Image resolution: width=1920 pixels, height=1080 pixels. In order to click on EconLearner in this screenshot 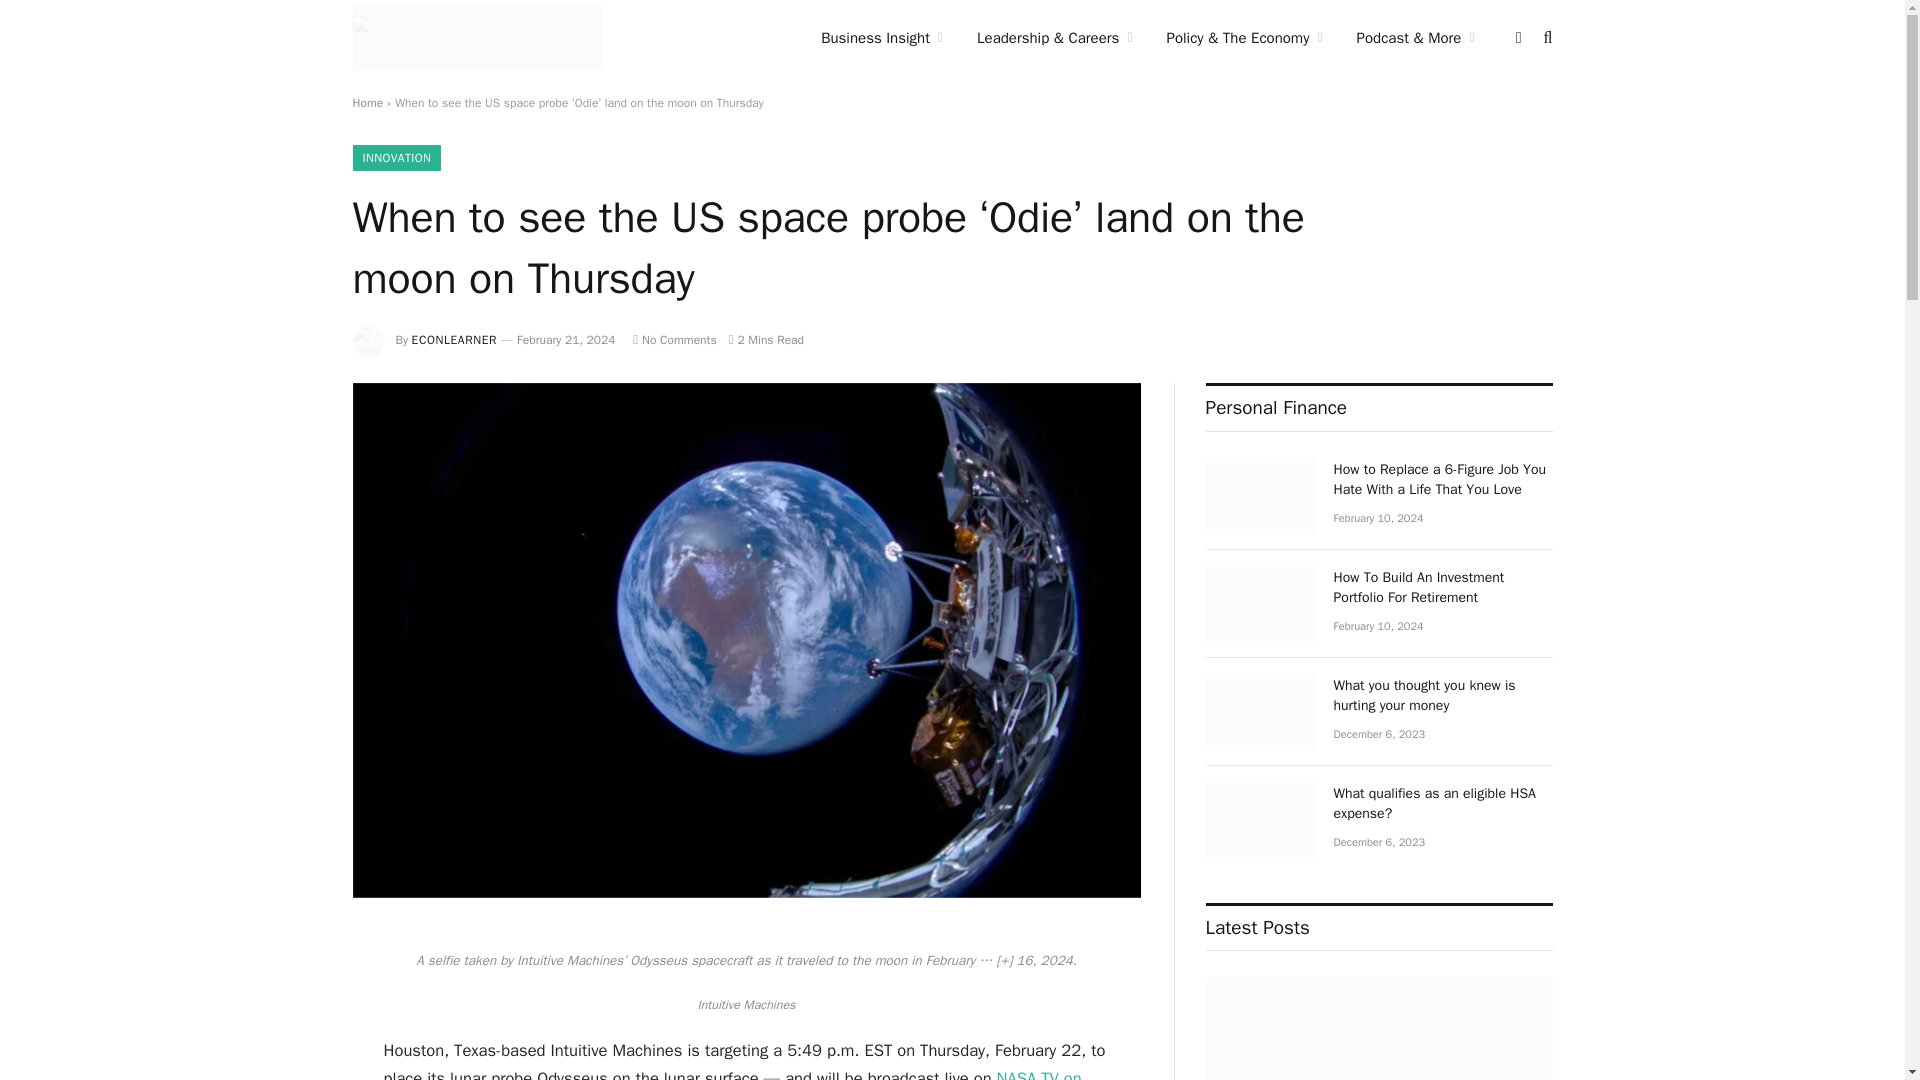, I will do `click(476, 38)`.